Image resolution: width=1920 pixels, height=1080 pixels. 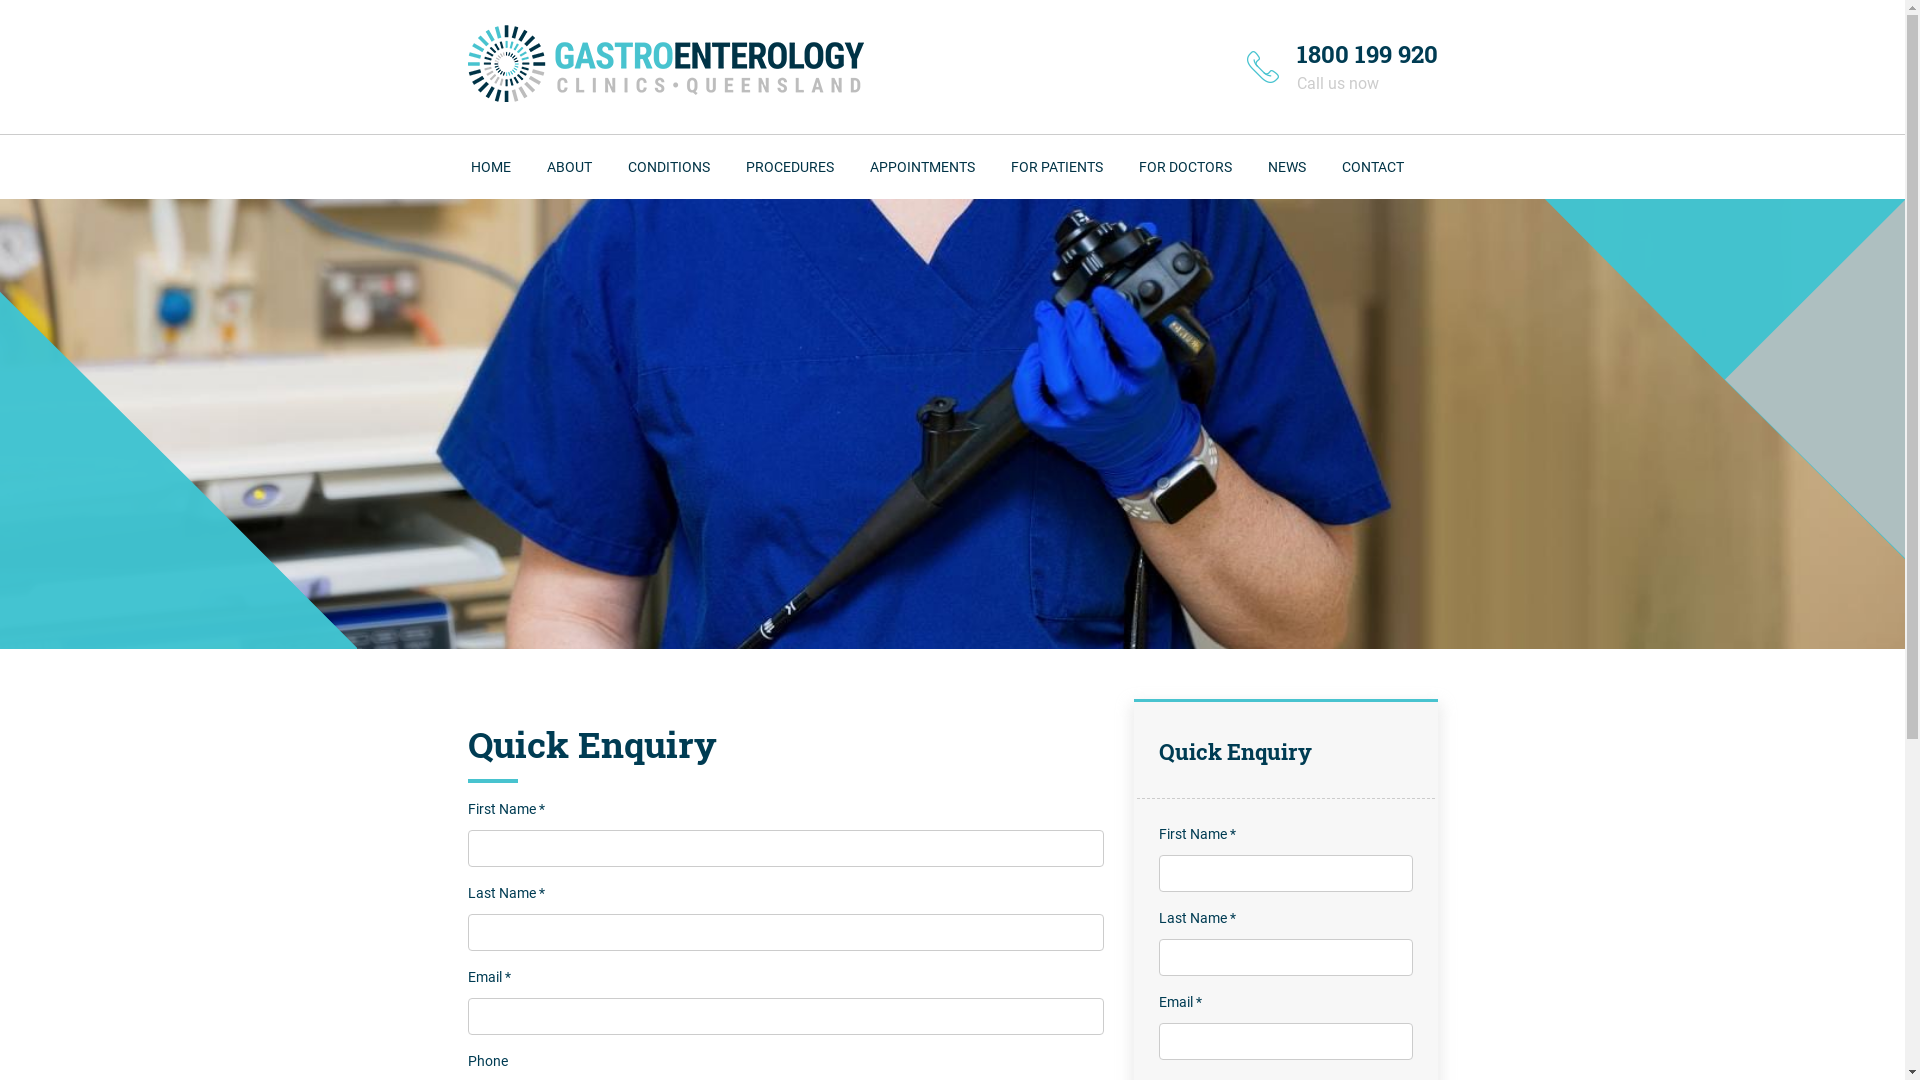 I want to click on Fees and Payment, so click(x=977, y=272).